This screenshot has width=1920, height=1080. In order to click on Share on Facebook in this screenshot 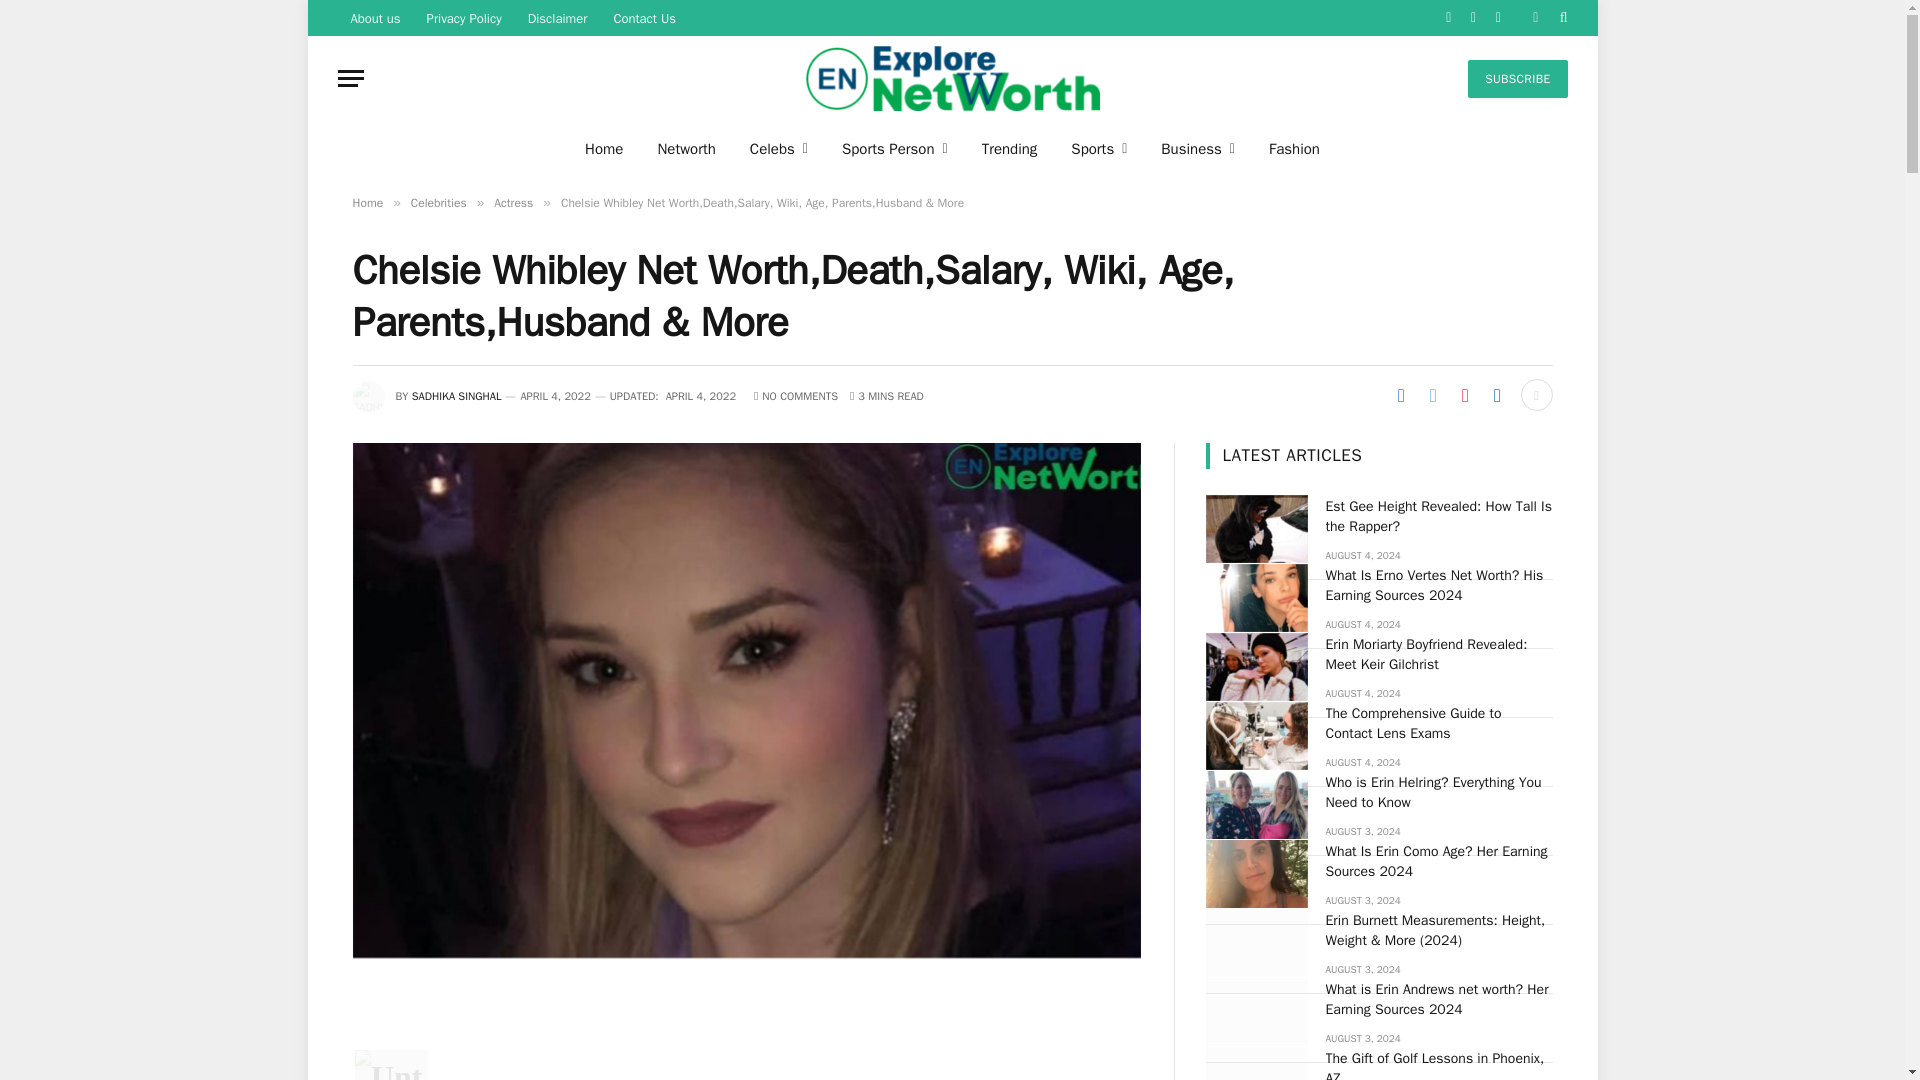, I will do `click(1401, 395)`.